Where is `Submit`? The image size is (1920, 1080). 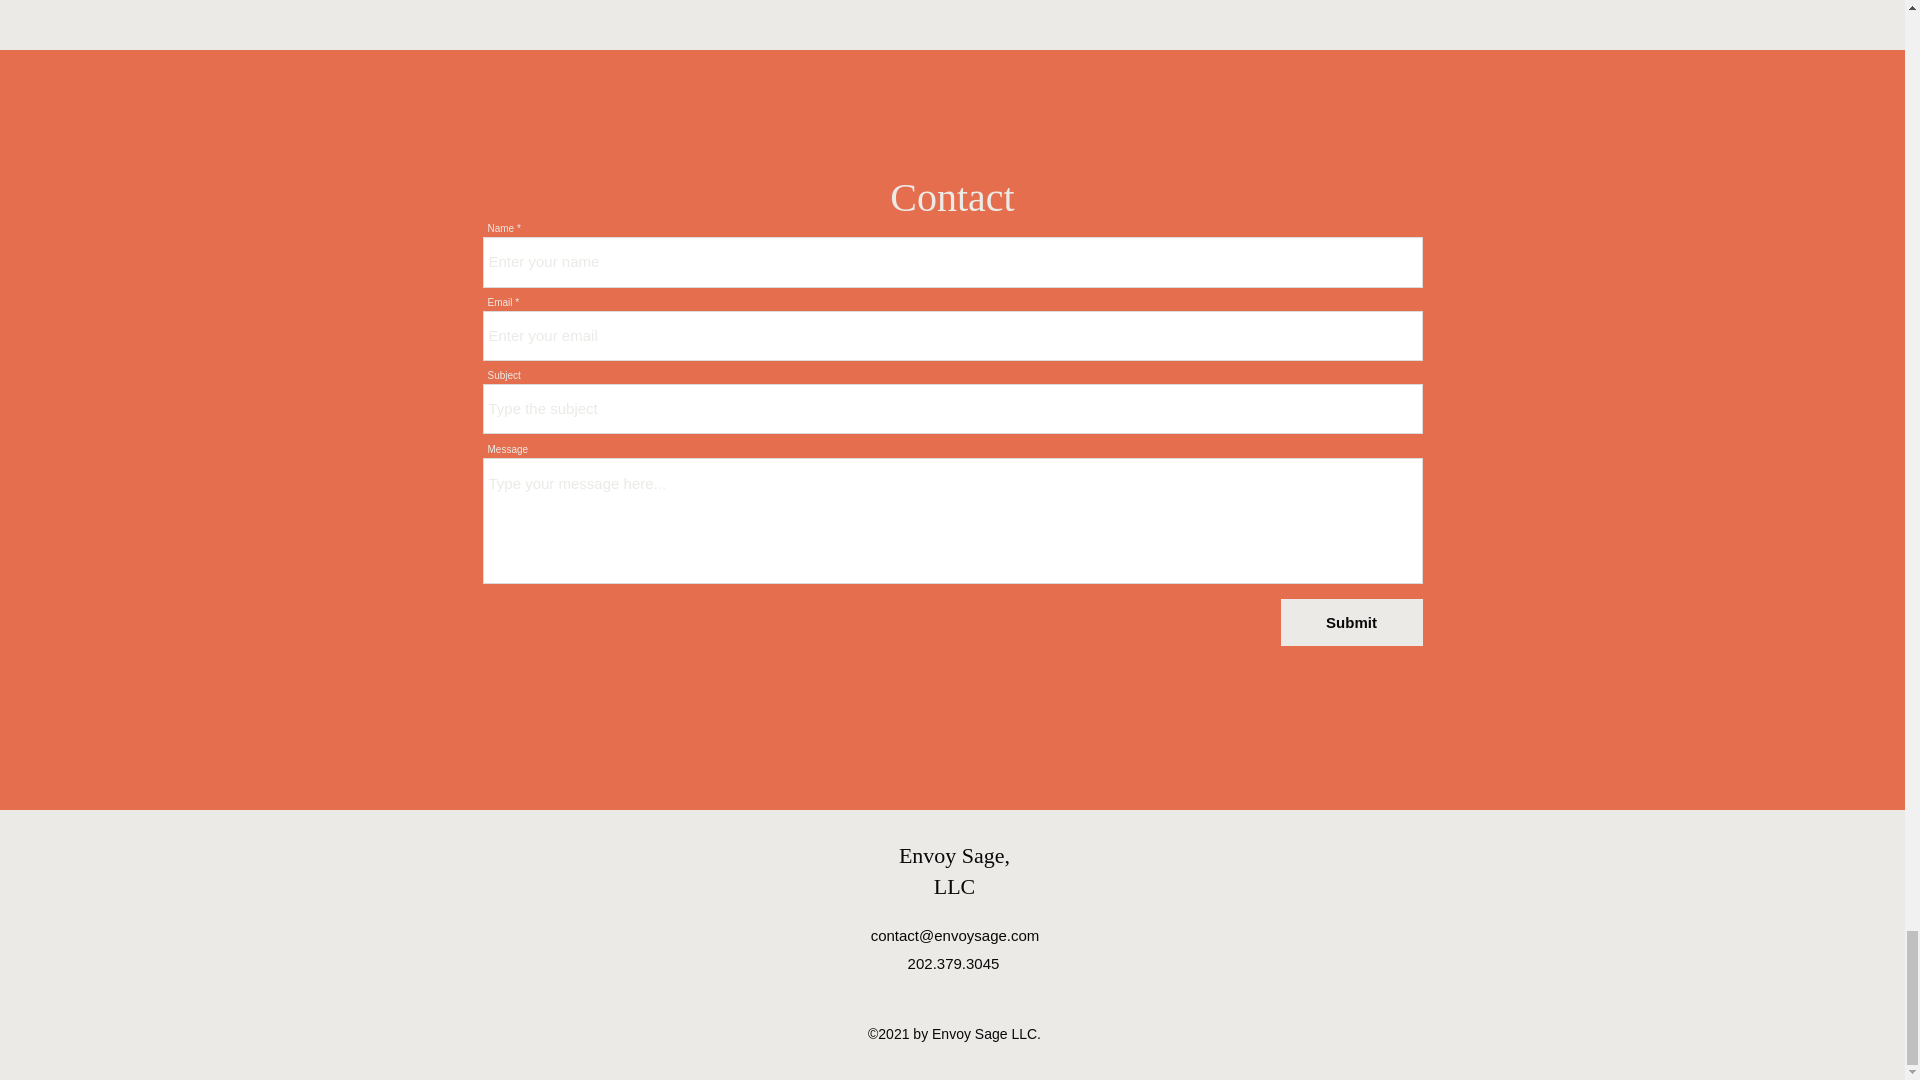 Submit is located at coordinates (1351, 622).